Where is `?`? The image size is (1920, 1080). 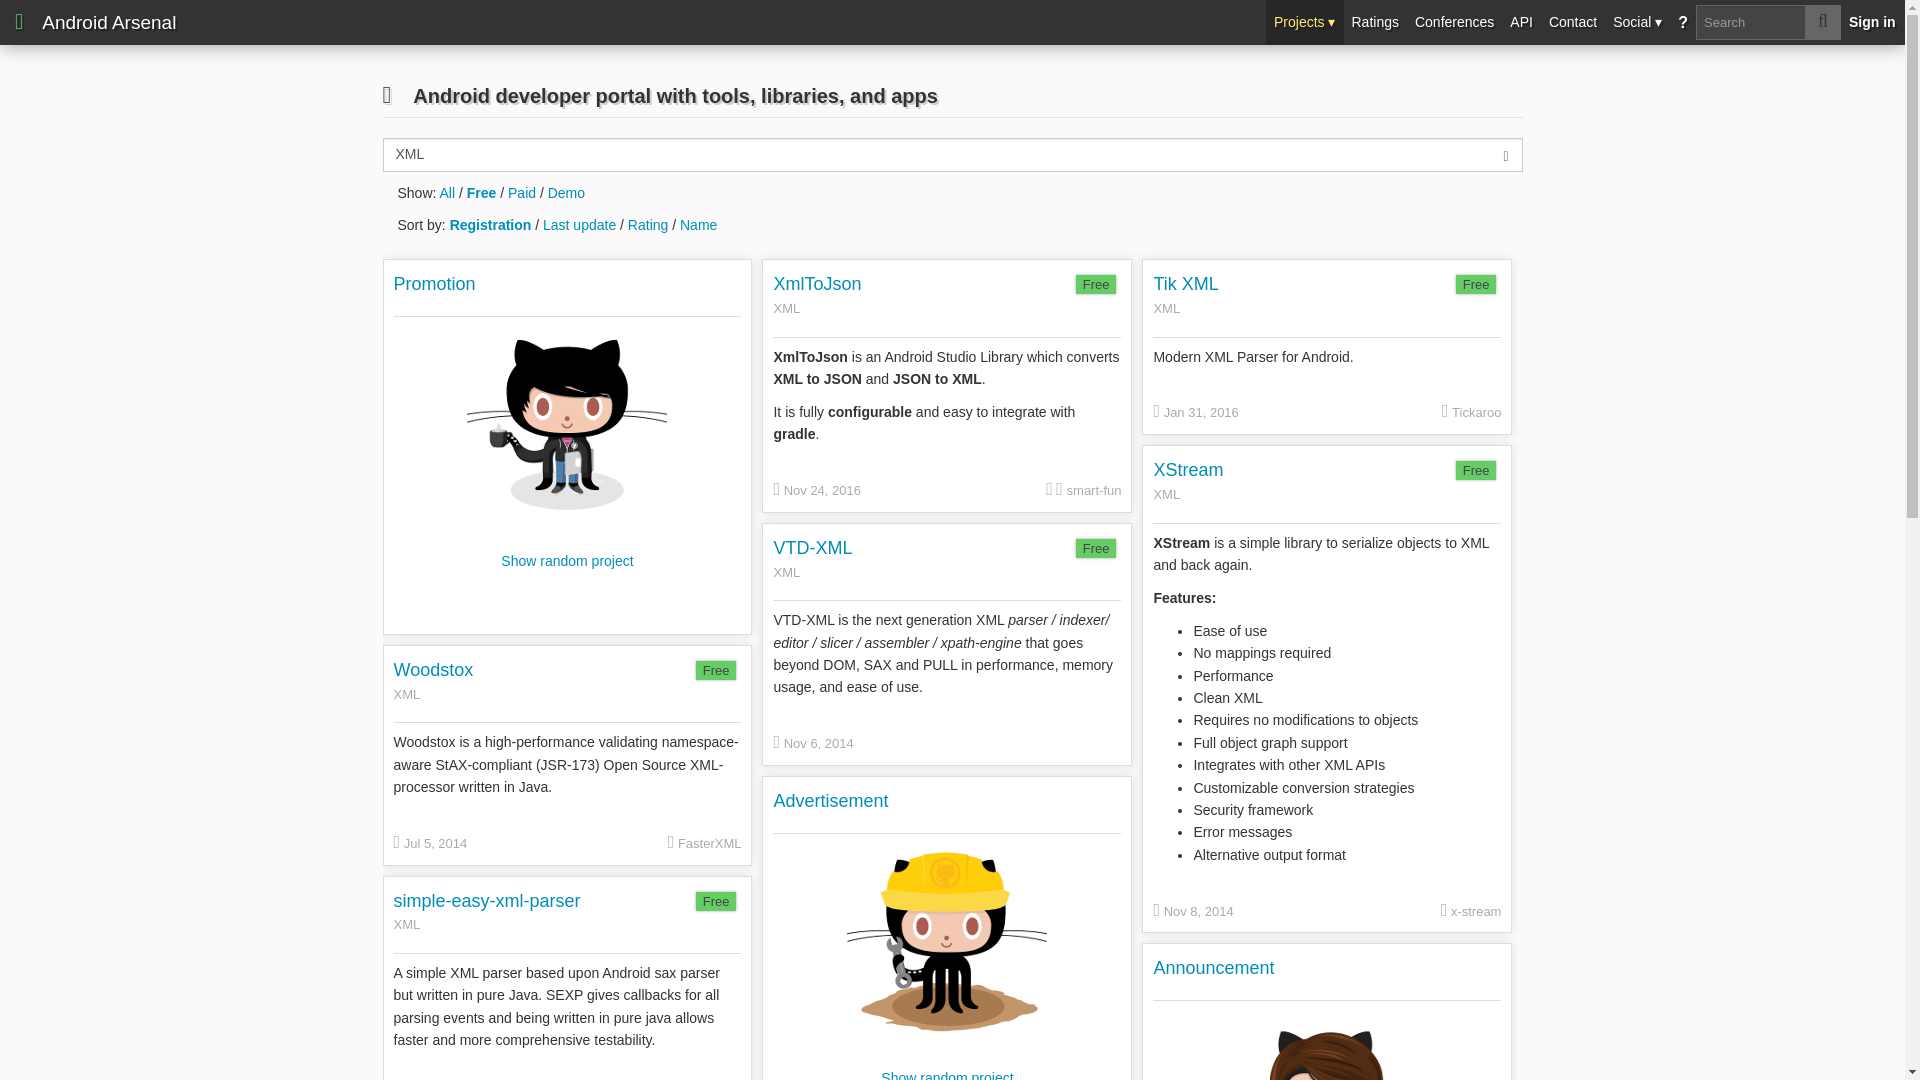 ? is located at coordinates (1682, 22).